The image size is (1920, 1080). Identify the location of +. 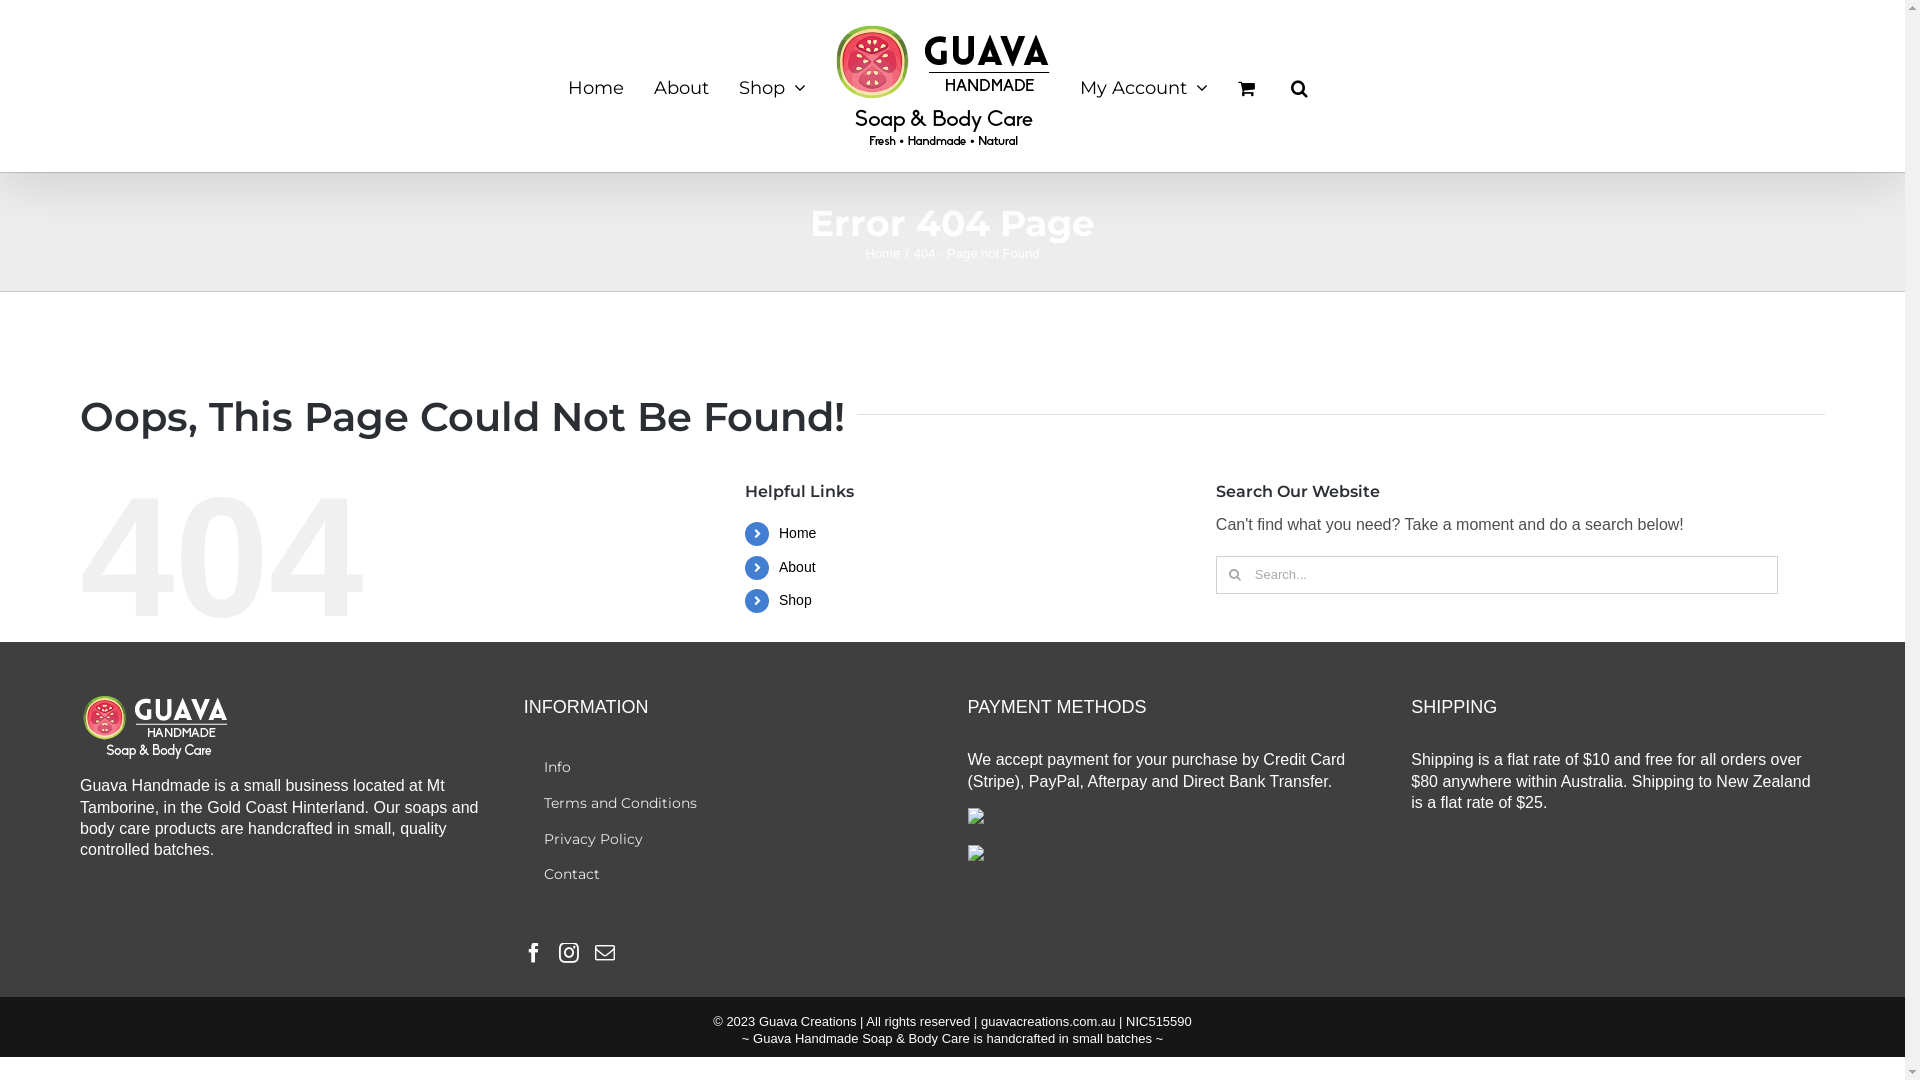
(1880, 20).